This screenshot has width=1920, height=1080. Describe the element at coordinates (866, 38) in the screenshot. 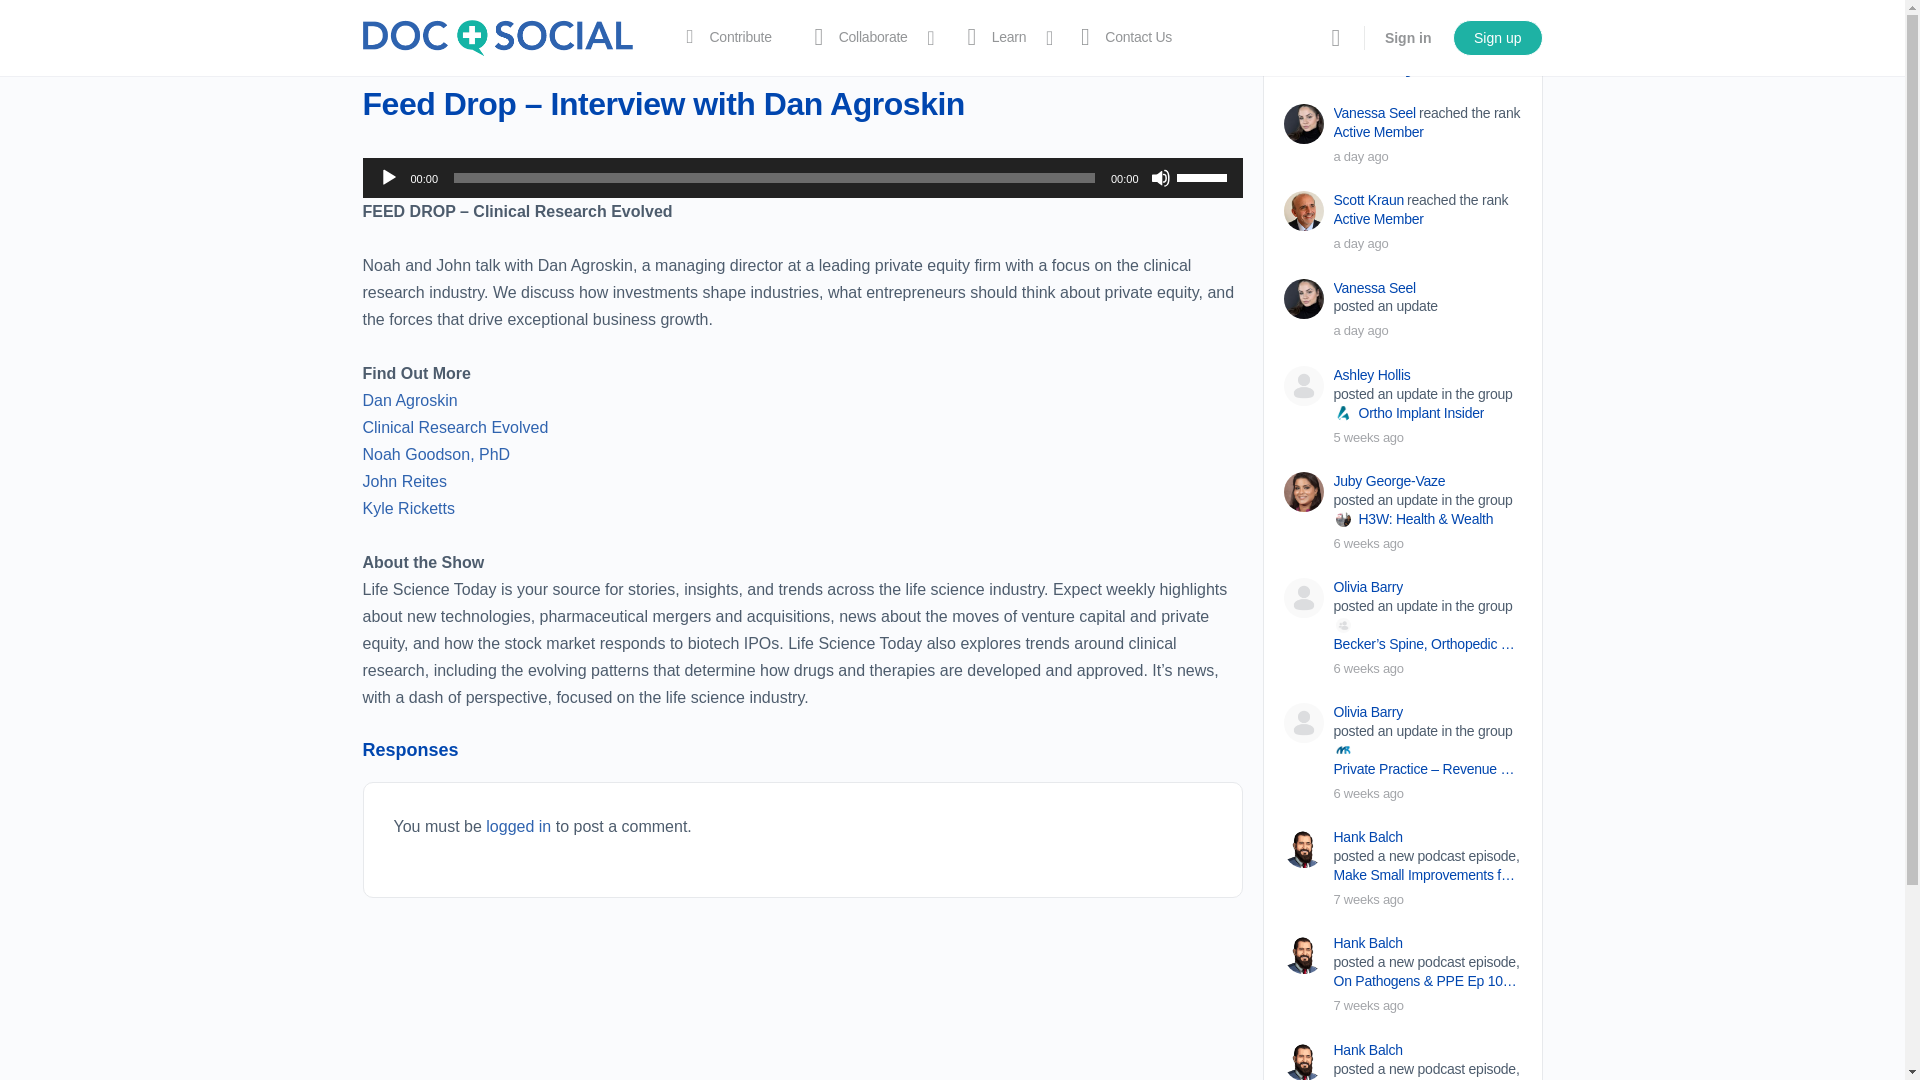

I see `Collaborate` at that location.